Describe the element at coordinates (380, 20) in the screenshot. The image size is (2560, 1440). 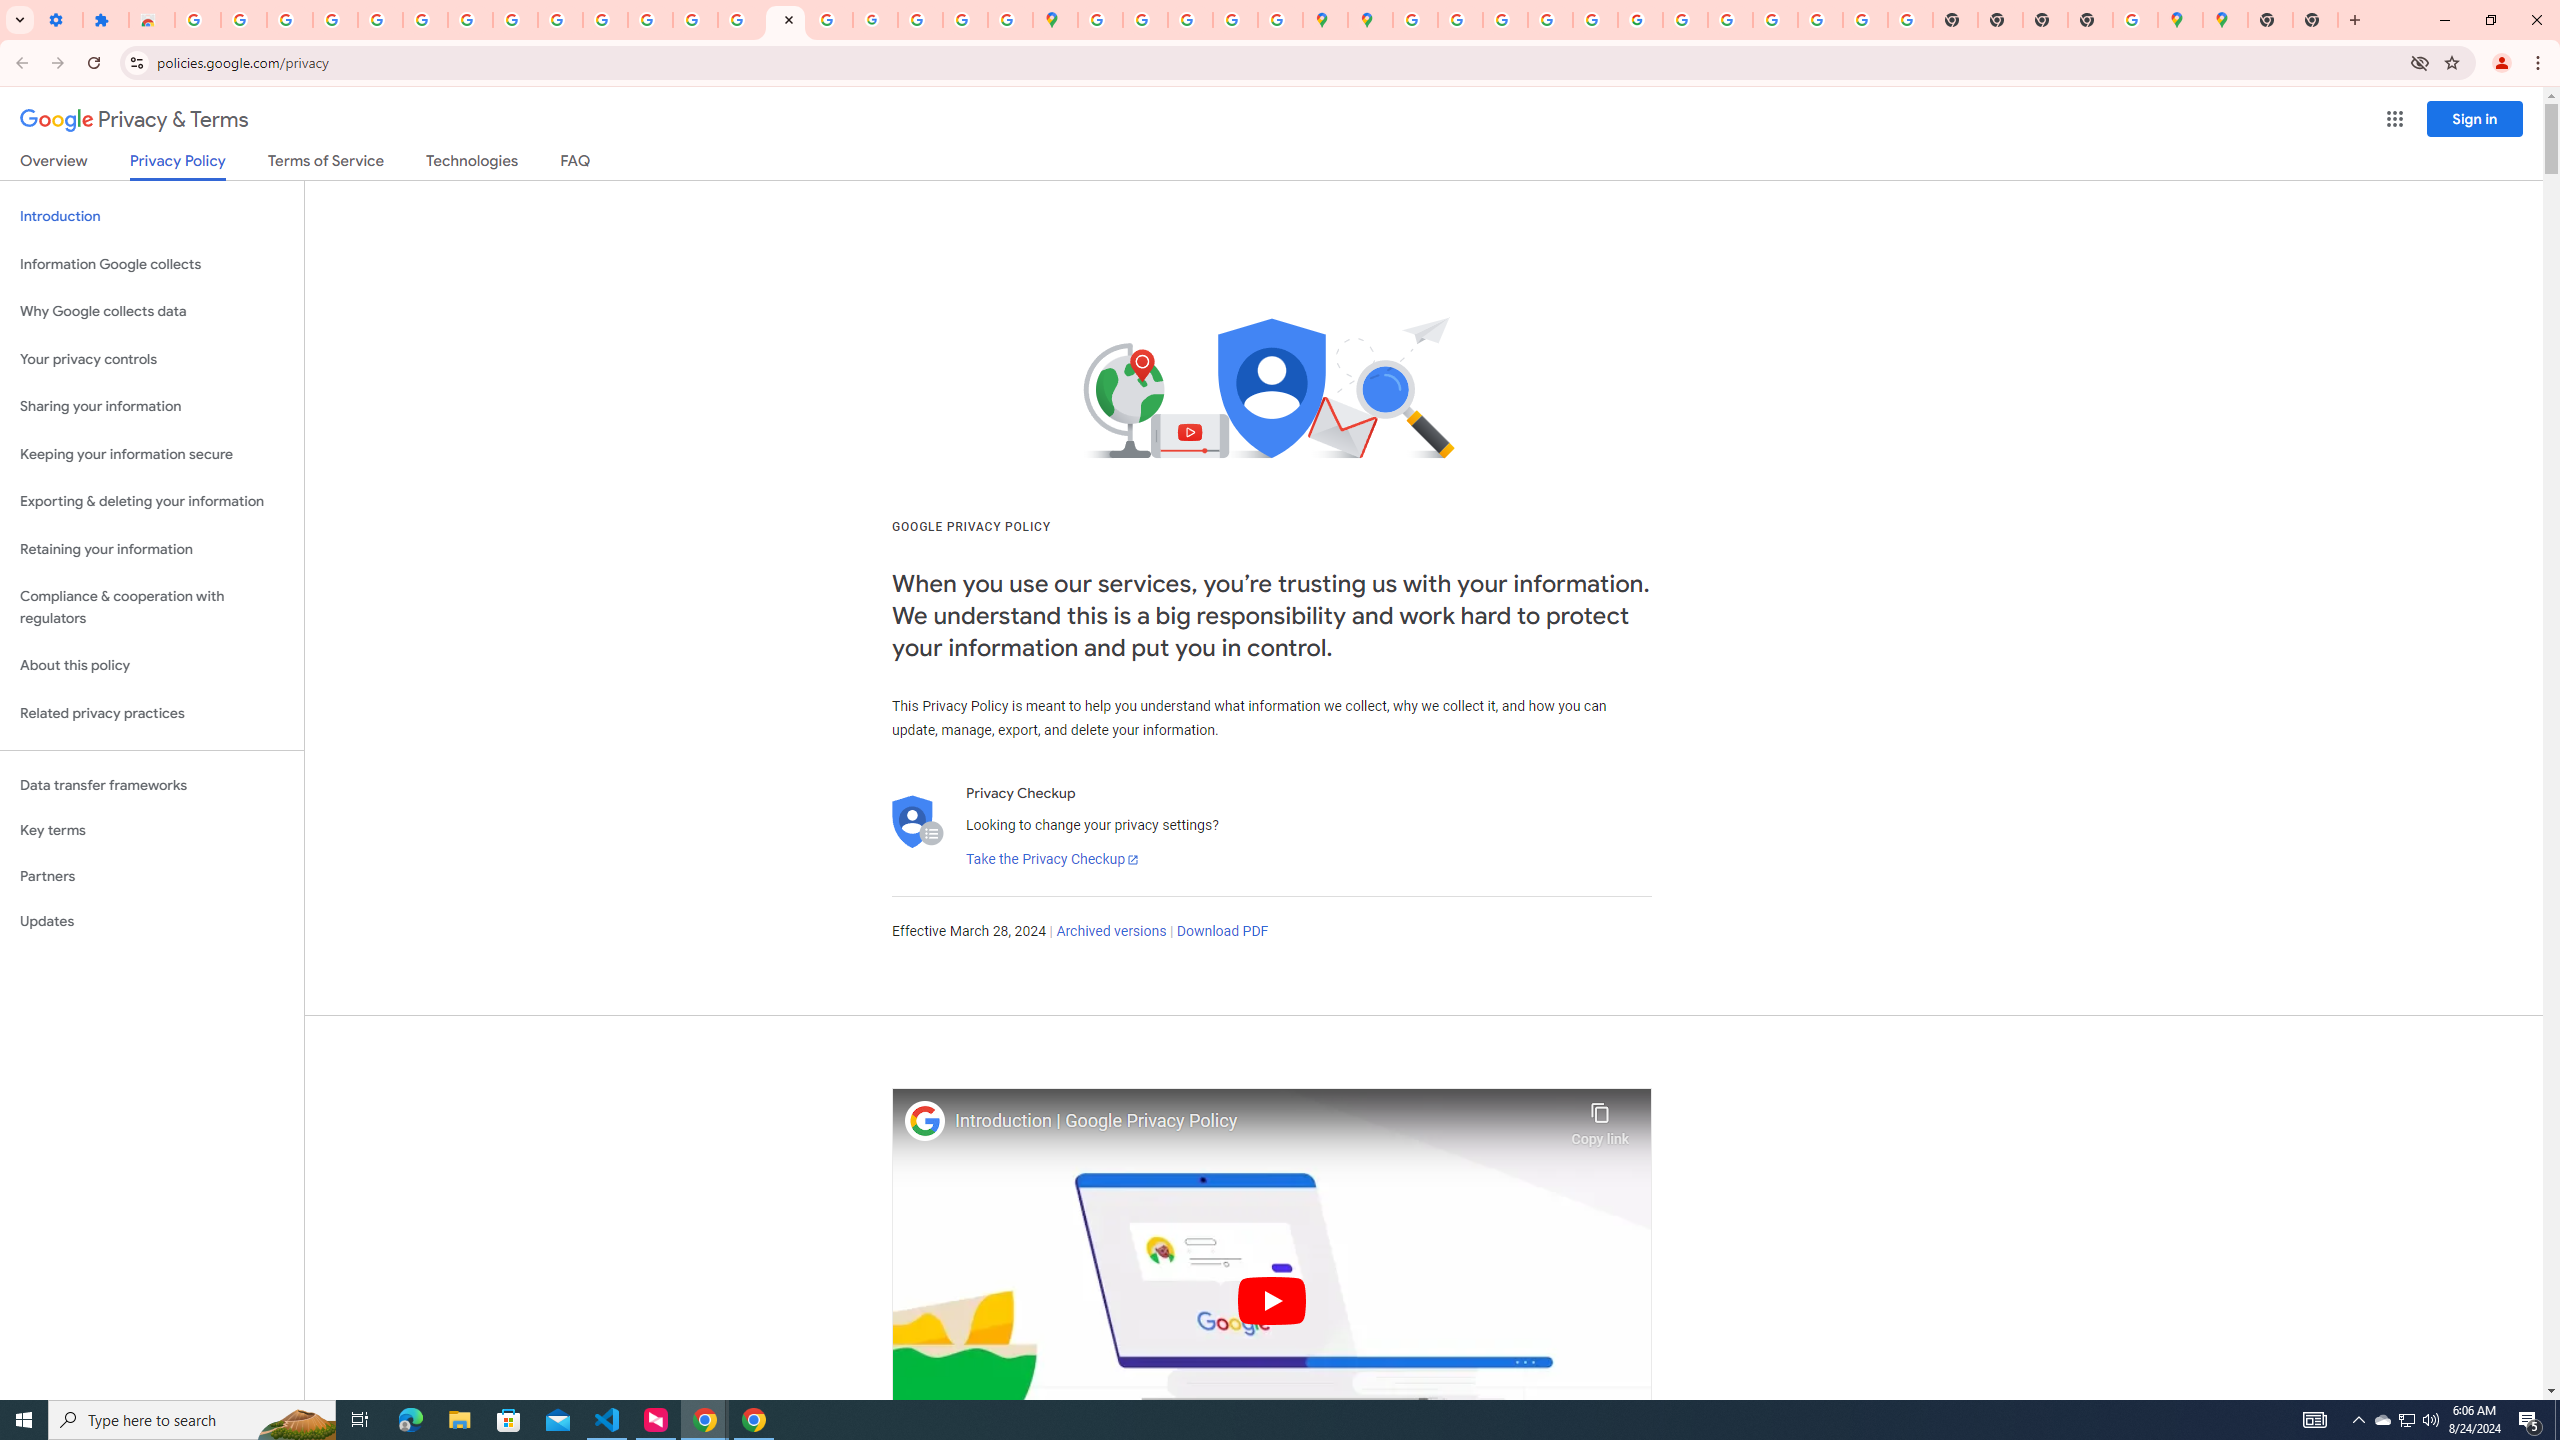
I see `Sign in - Google Accounts` at that location.